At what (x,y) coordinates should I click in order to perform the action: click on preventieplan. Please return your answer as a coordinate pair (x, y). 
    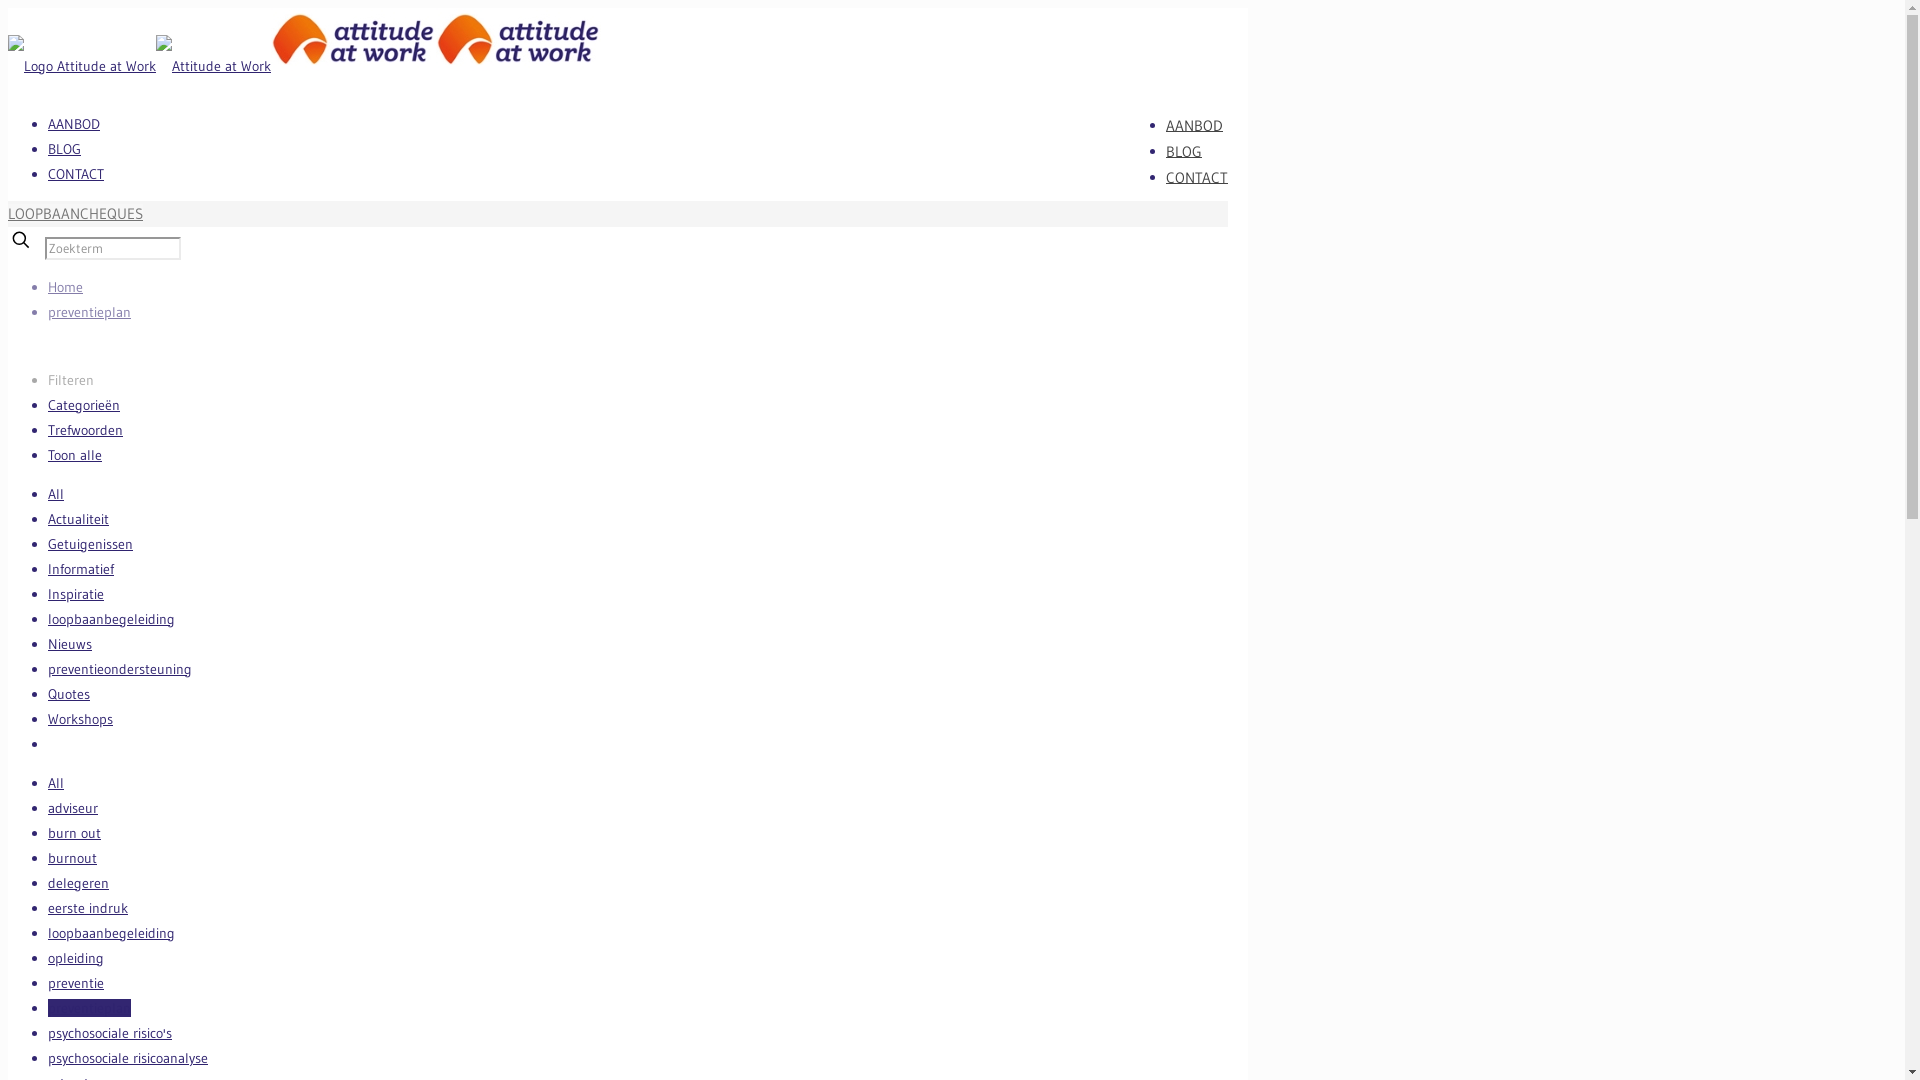
    Looking at the image, I should click on (90, 1008).